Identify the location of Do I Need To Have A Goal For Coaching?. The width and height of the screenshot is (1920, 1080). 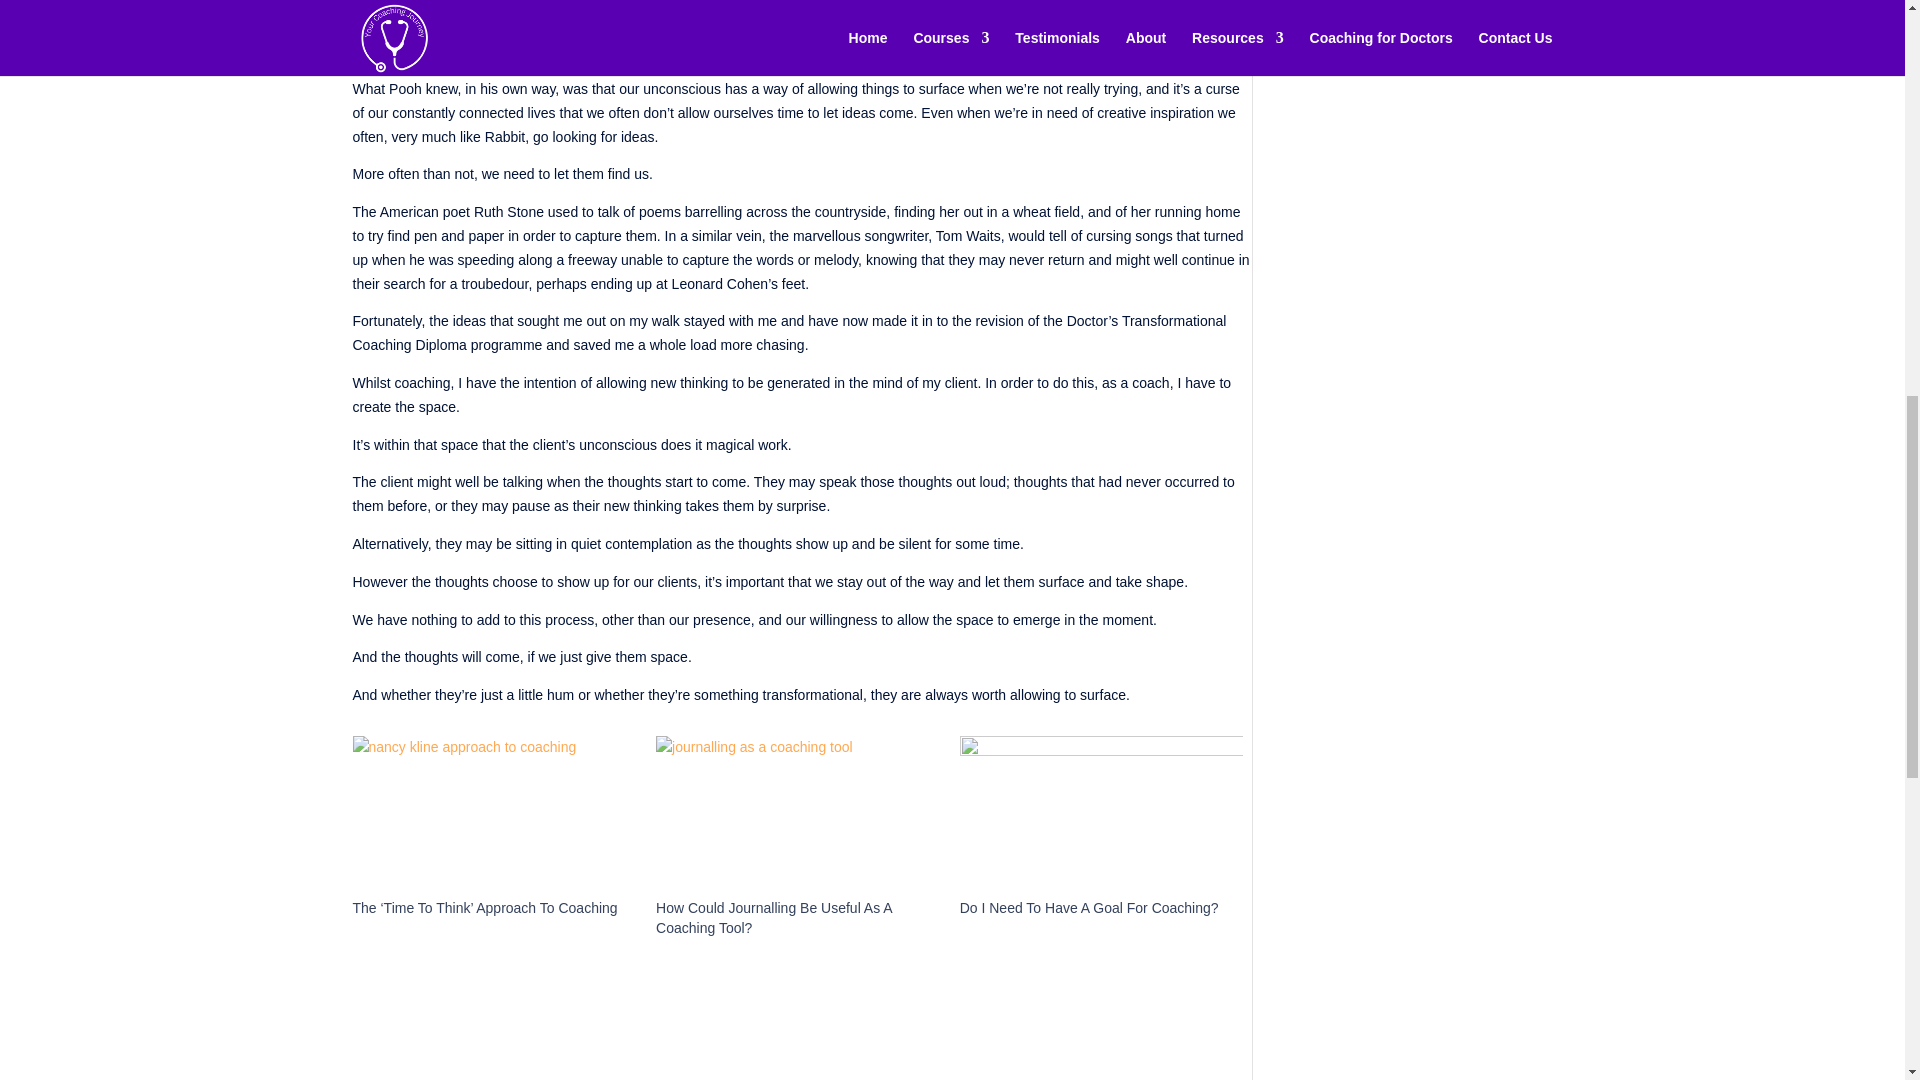
(1102, 816).